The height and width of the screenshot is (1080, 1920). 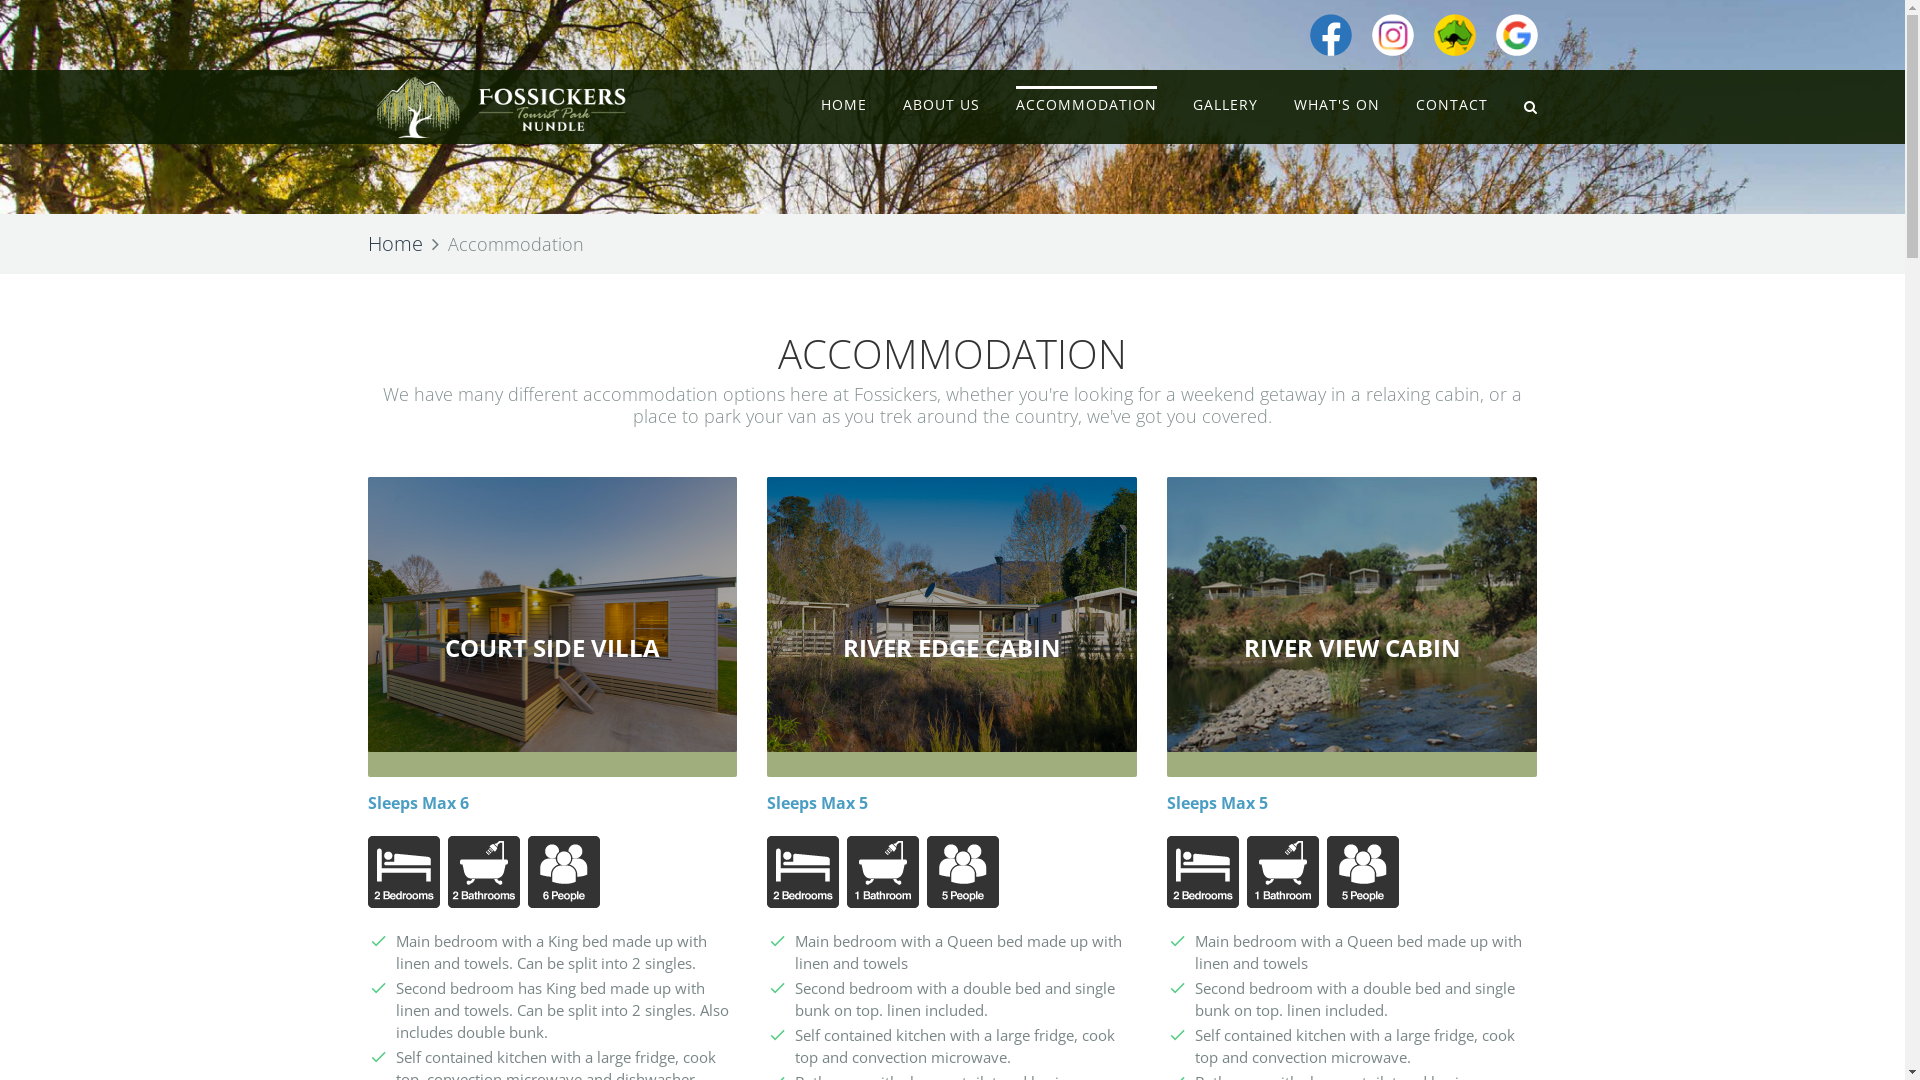 I want to click on ACCOMMODATION, so click(x=1086, y=105).